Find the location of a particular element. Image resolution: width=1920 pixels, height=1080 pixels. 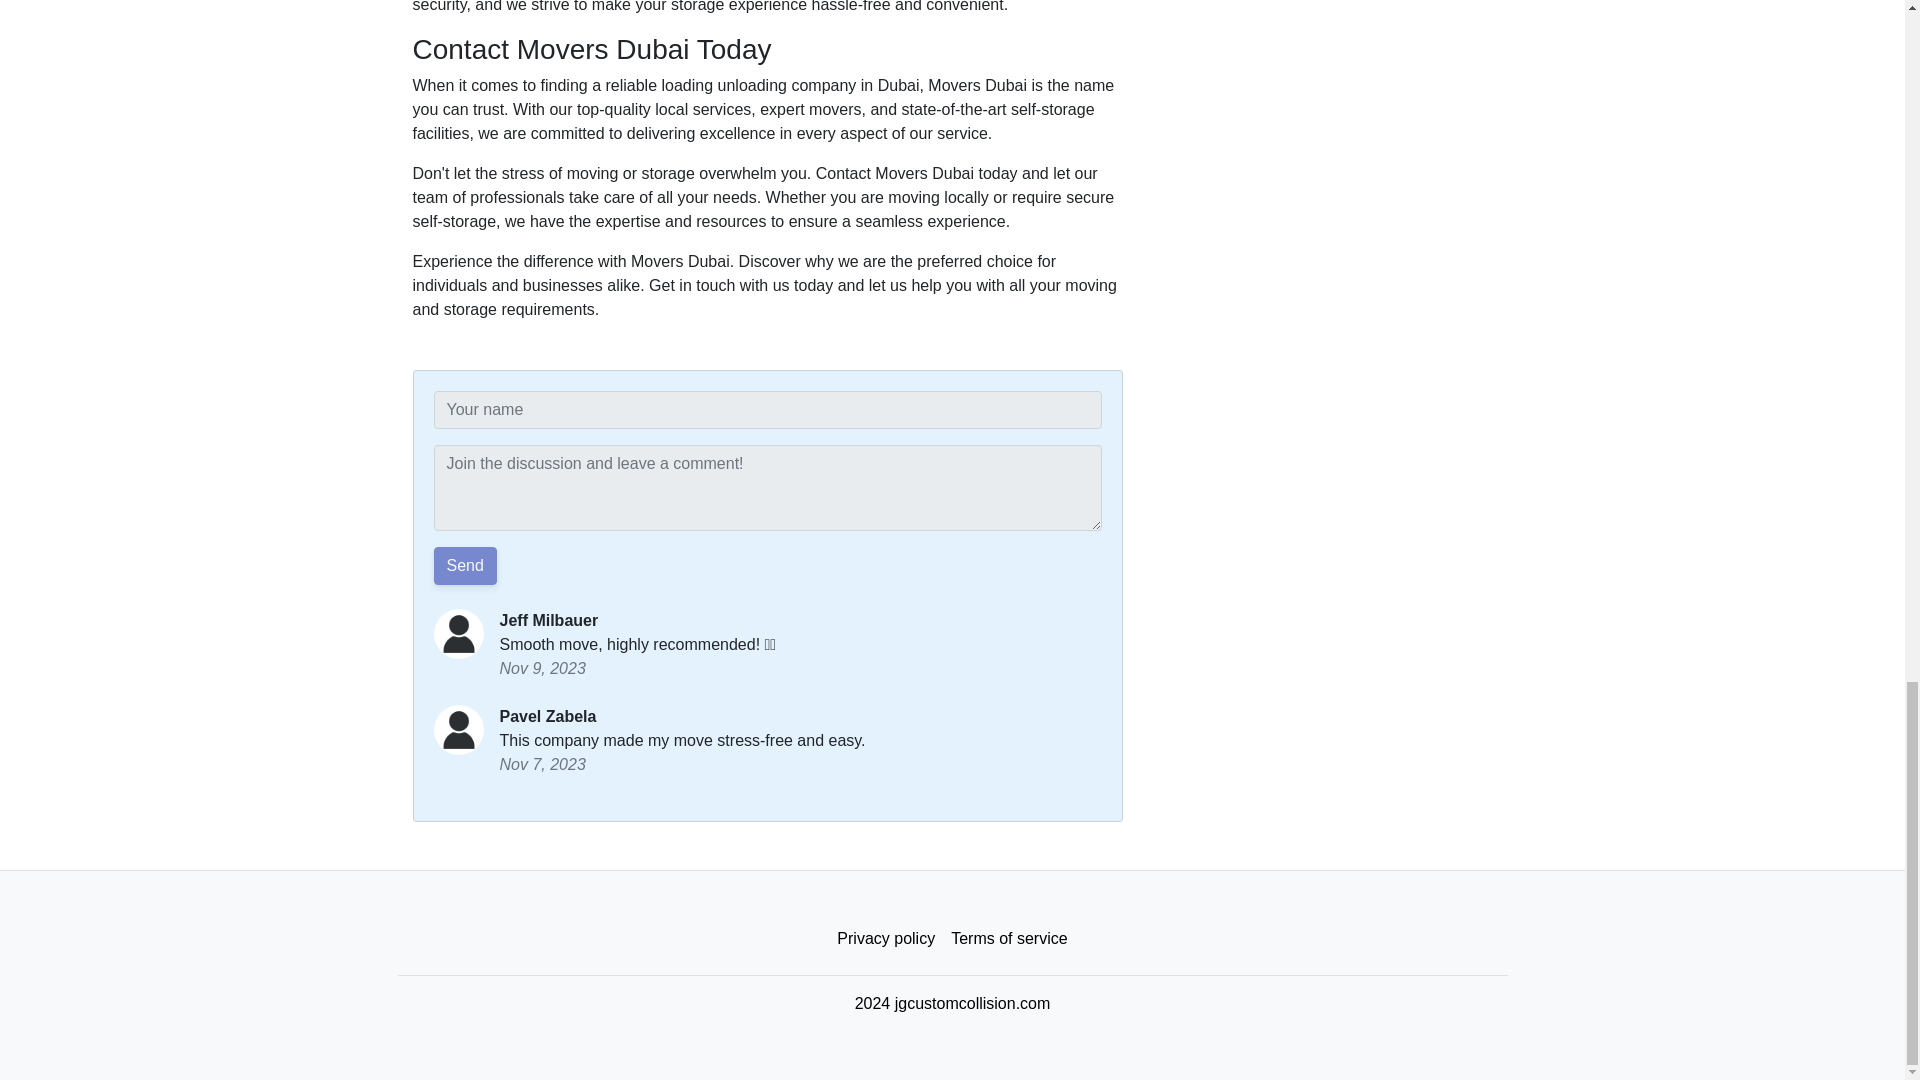

Send is located at coordinates (465, 566).